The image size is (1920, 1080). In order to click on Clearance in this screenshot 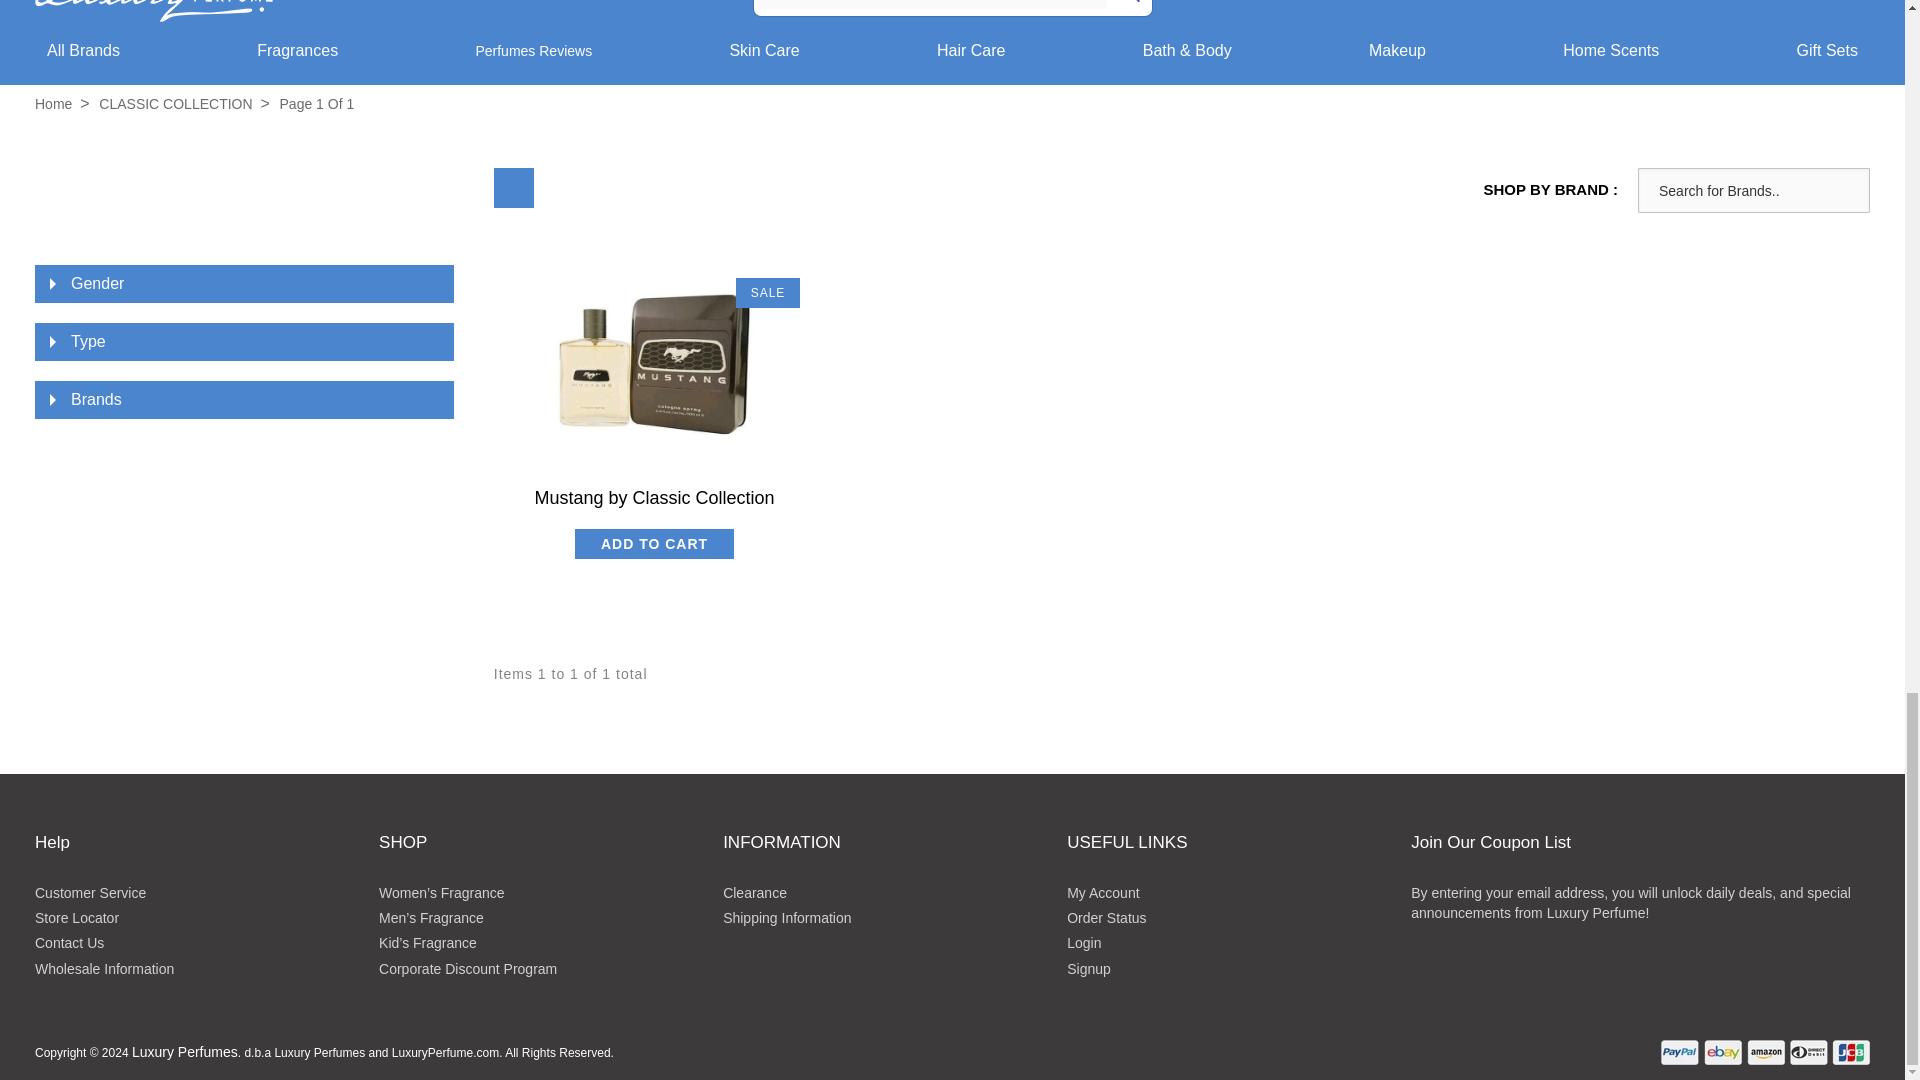, I will do `click(755, 892)`.